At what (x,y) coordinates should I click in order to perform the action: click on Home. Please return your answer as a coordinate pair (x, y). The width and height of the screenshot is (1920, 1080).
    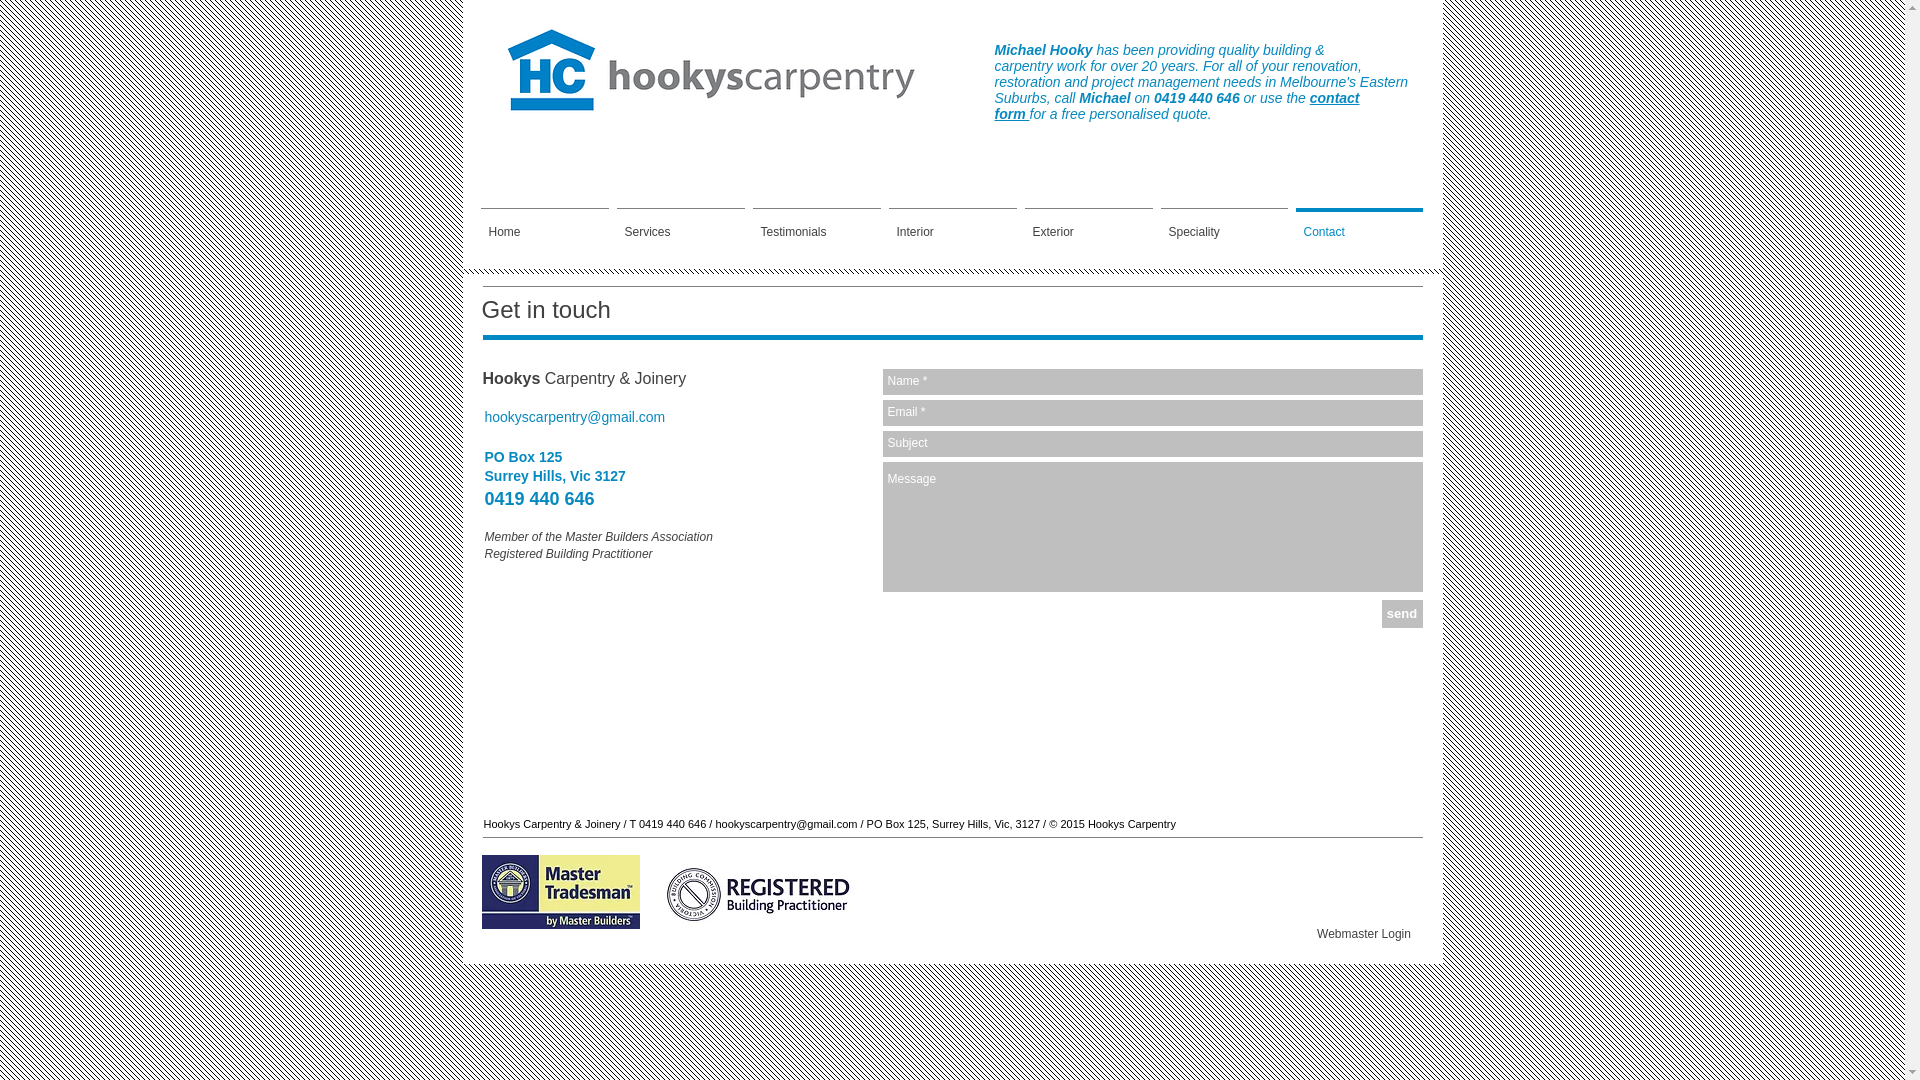
    Looking at the image, I should click on (544, 223).